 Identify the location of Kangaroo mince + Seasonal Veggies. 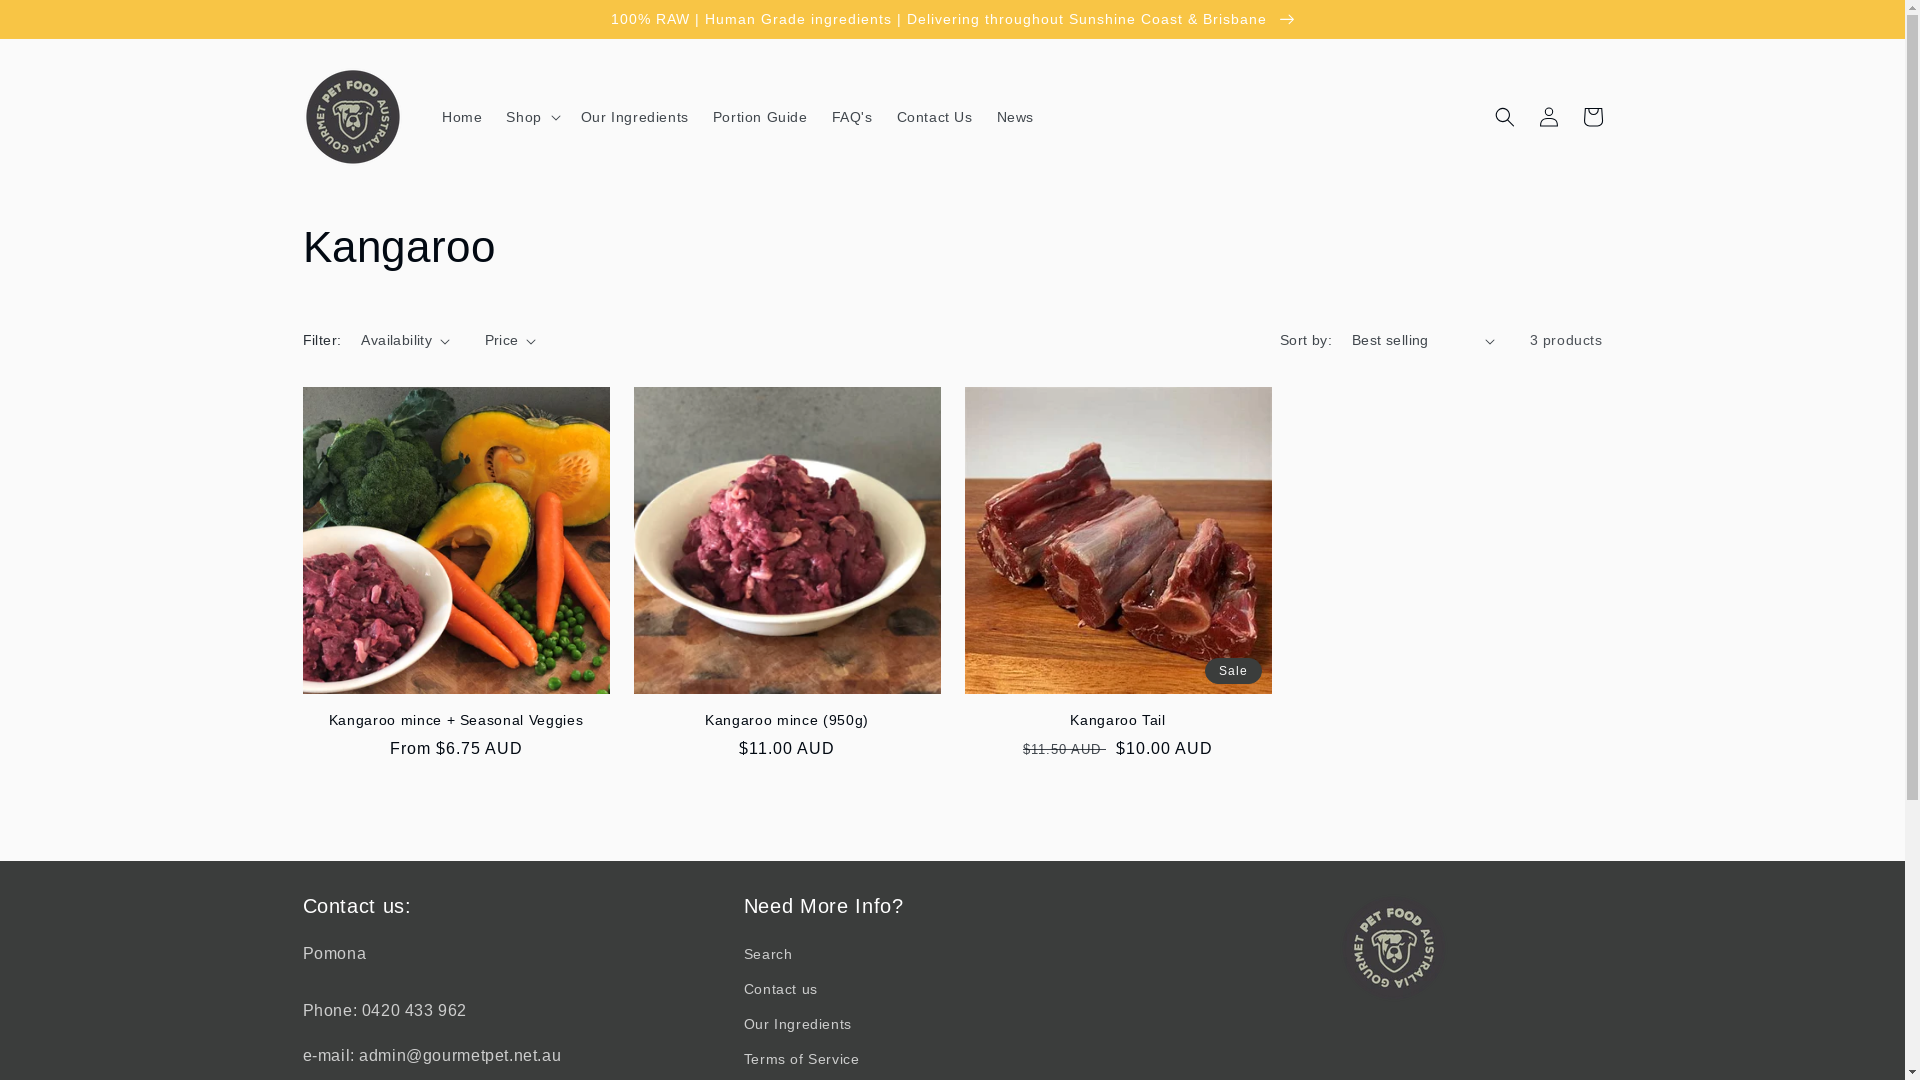
(456, 720).